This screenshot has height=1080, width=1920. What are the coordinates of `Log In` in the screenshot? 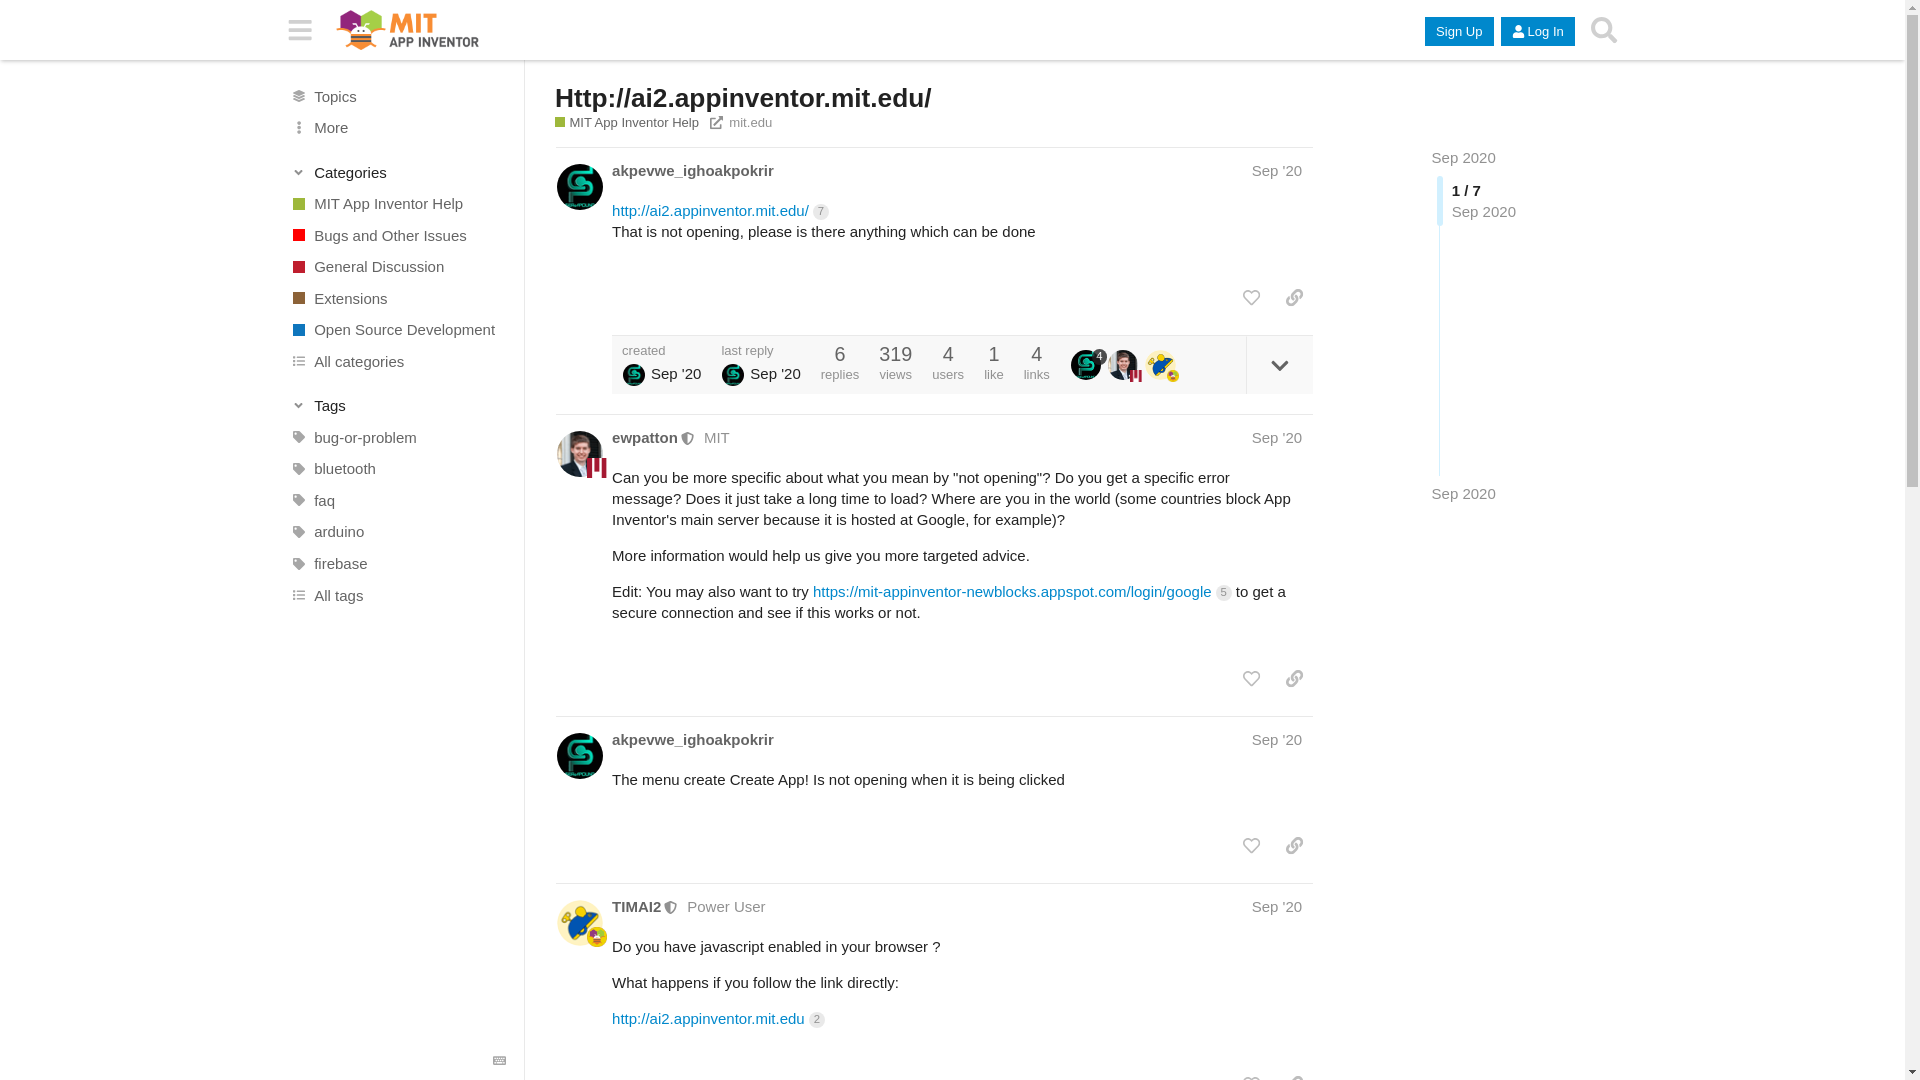 It's located at (1538, 32).